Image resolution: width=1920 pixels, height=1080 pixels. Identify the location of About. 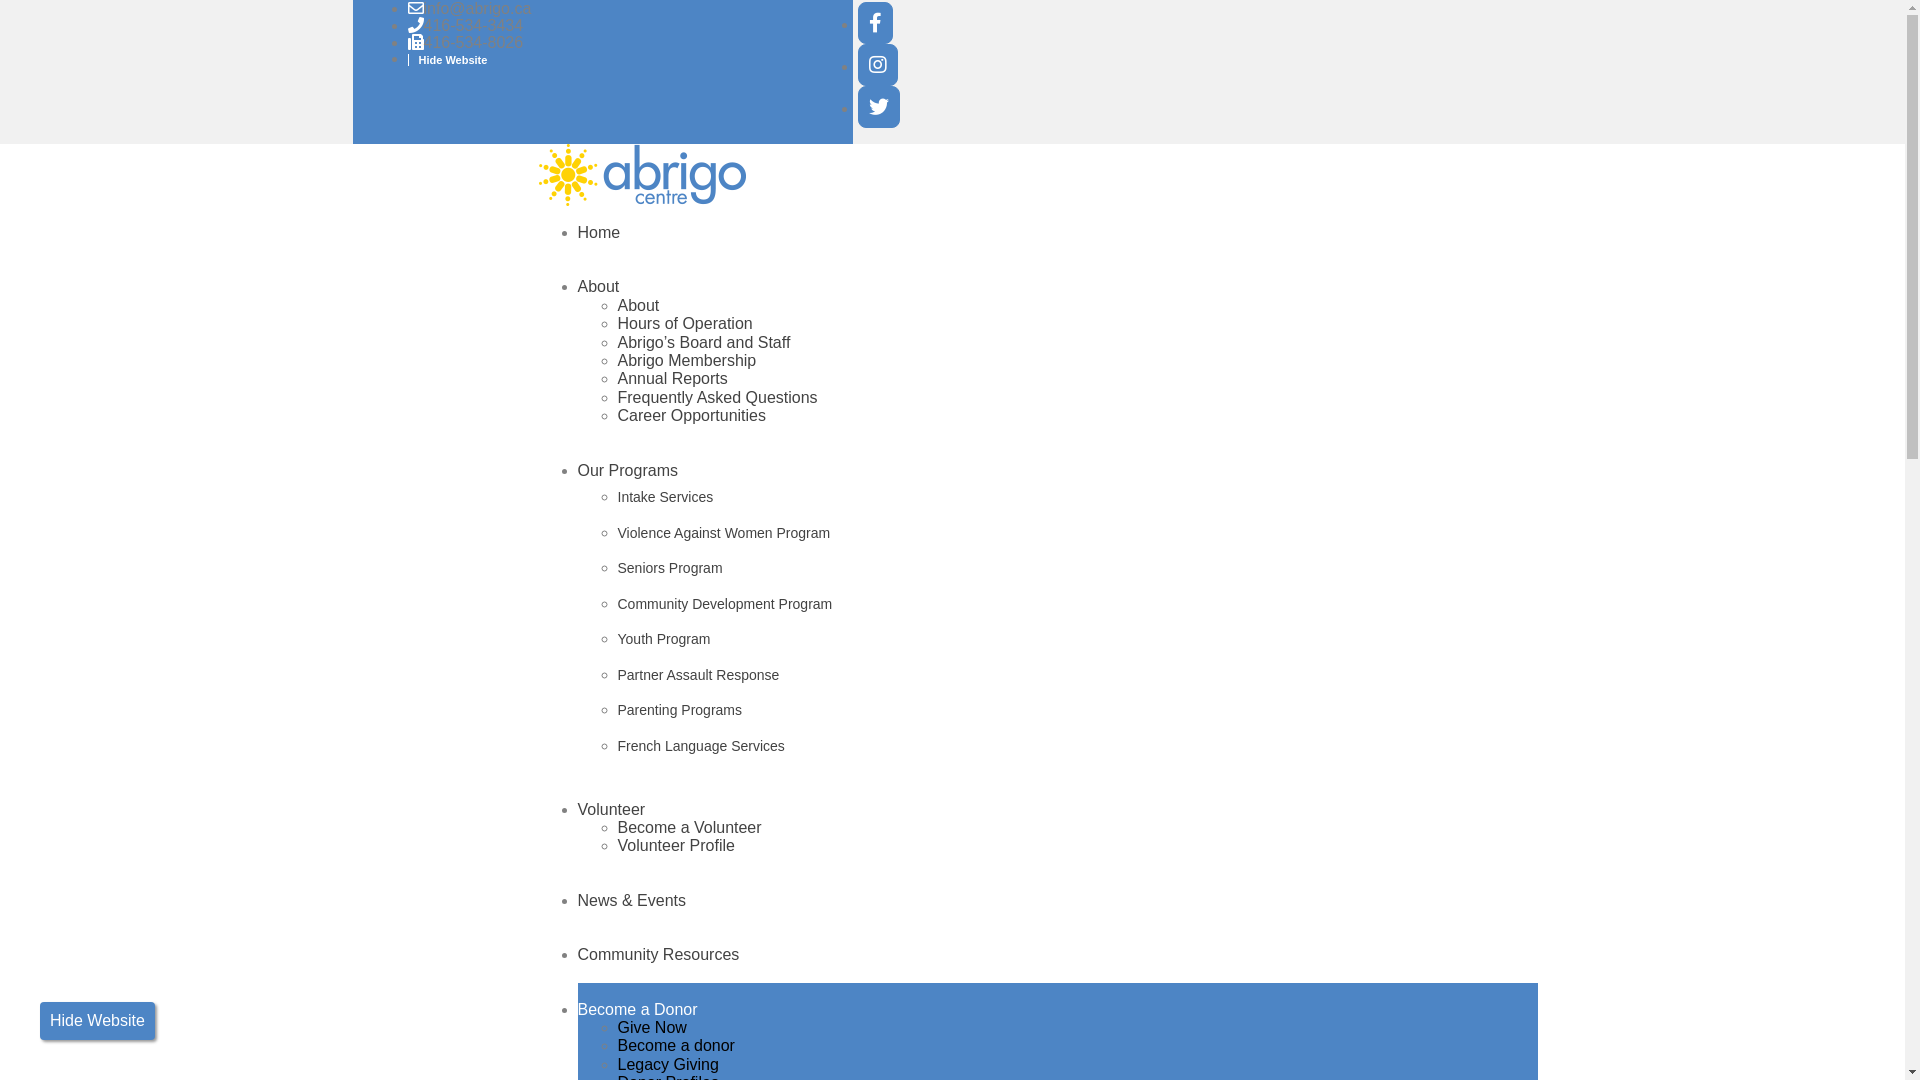
(599, 286).